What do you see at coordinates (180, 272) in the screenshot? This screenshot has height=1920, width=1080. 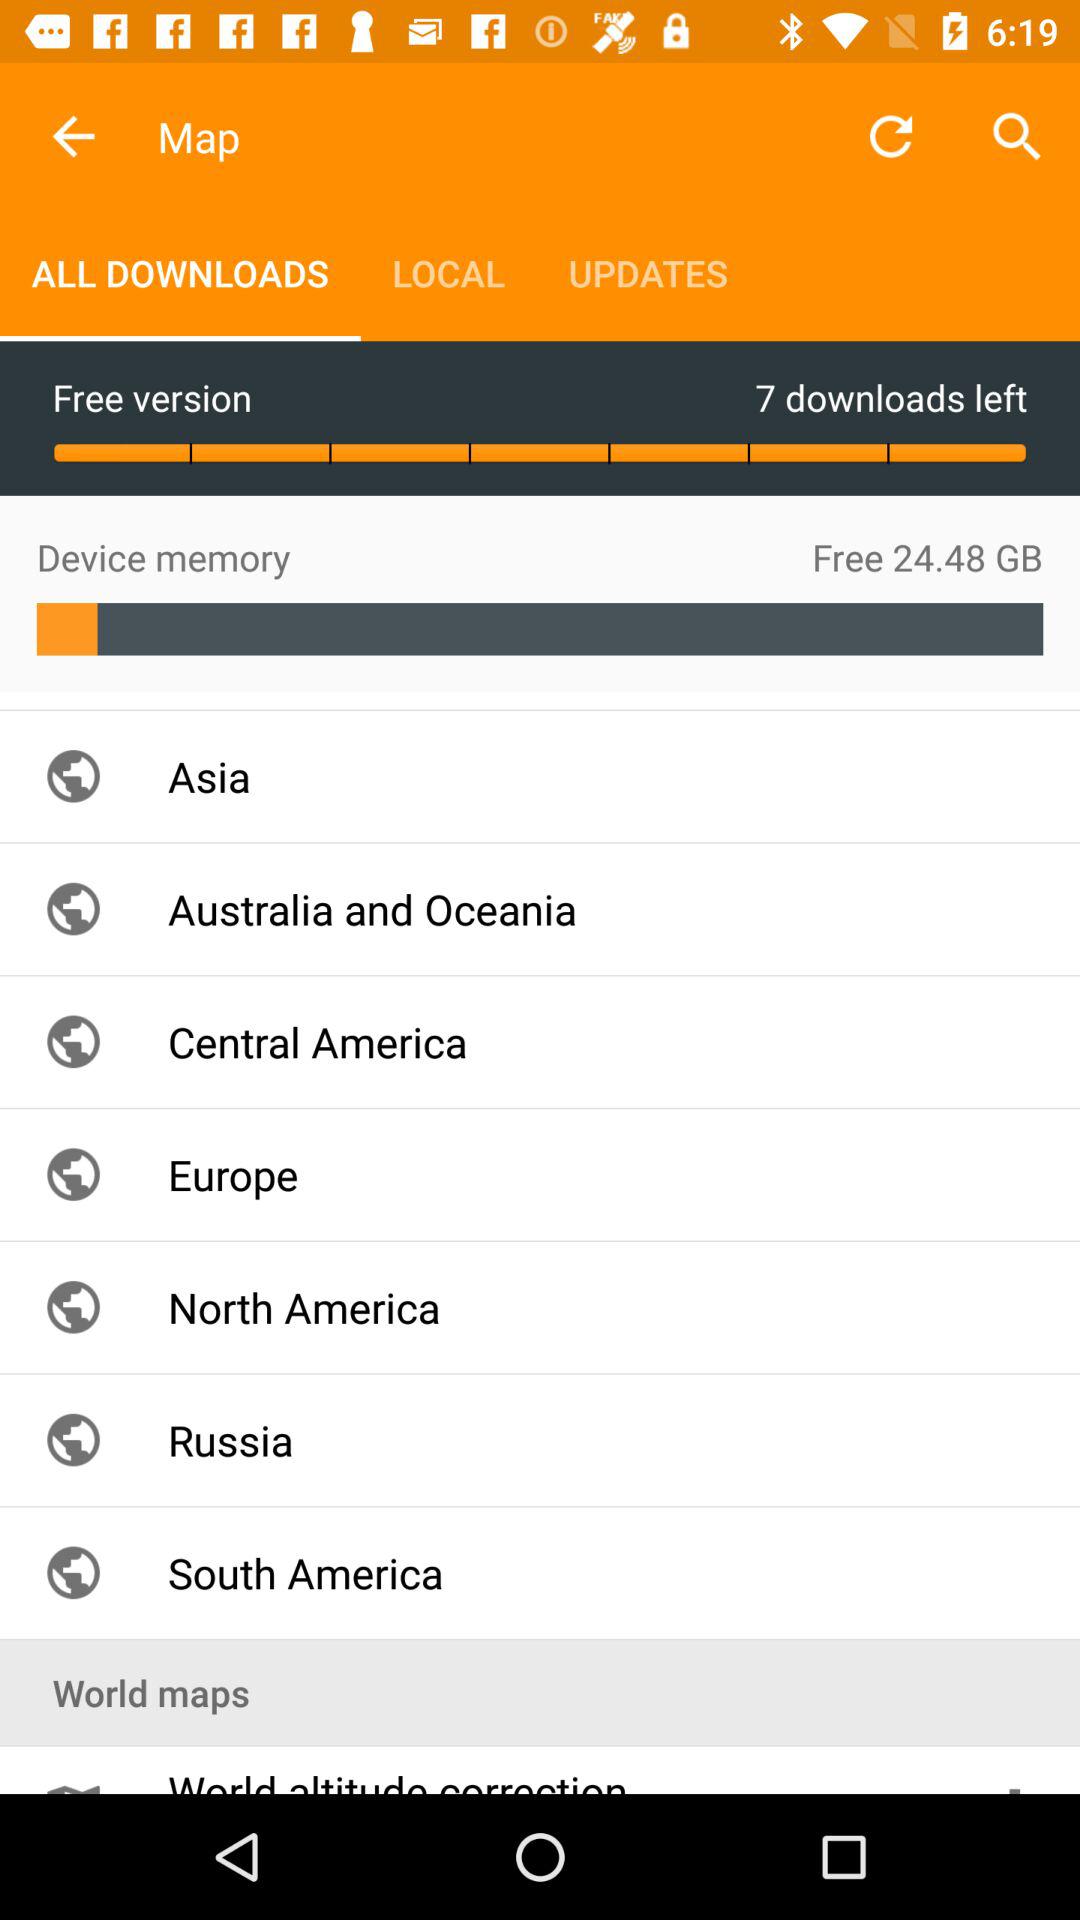 I see `turn off all downloads item` at bounding box center [180, 272].